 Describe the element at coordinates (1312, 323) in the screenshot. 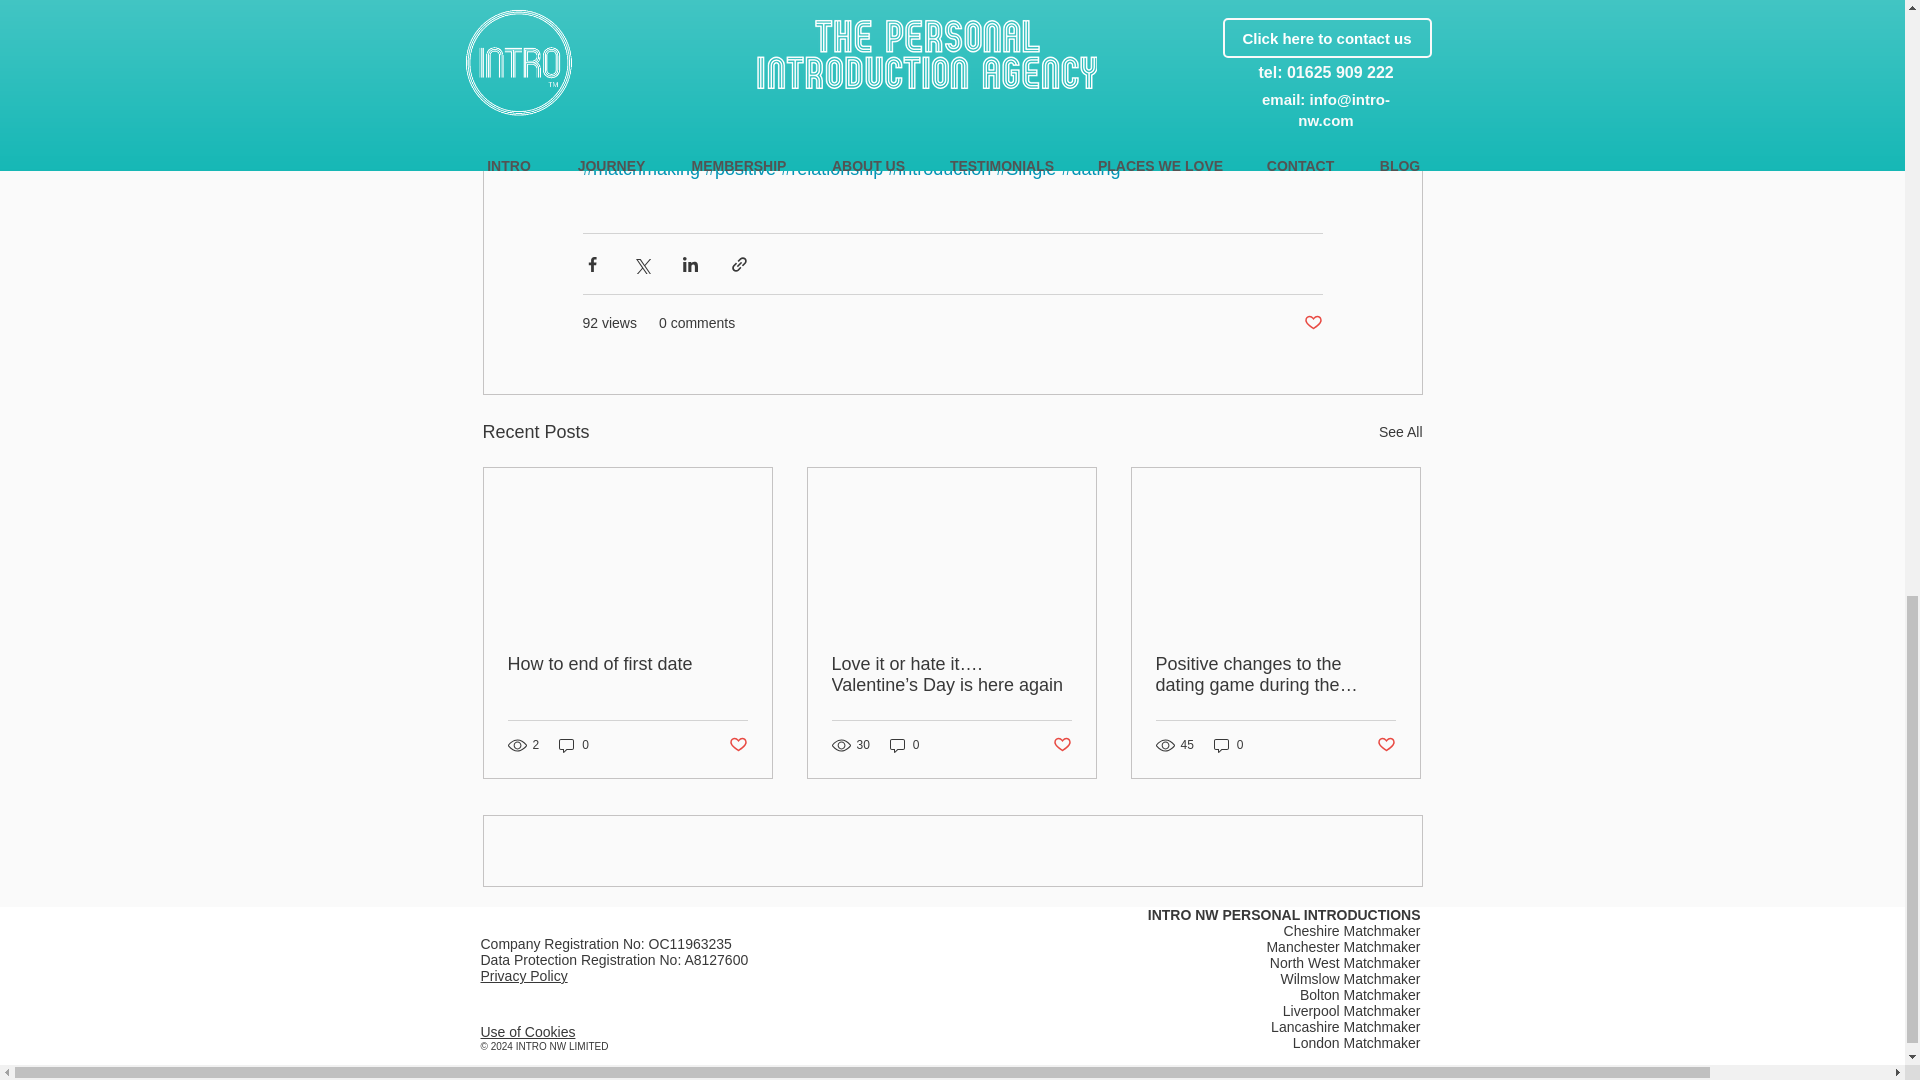

I see `Post not marked as liked` at that location.